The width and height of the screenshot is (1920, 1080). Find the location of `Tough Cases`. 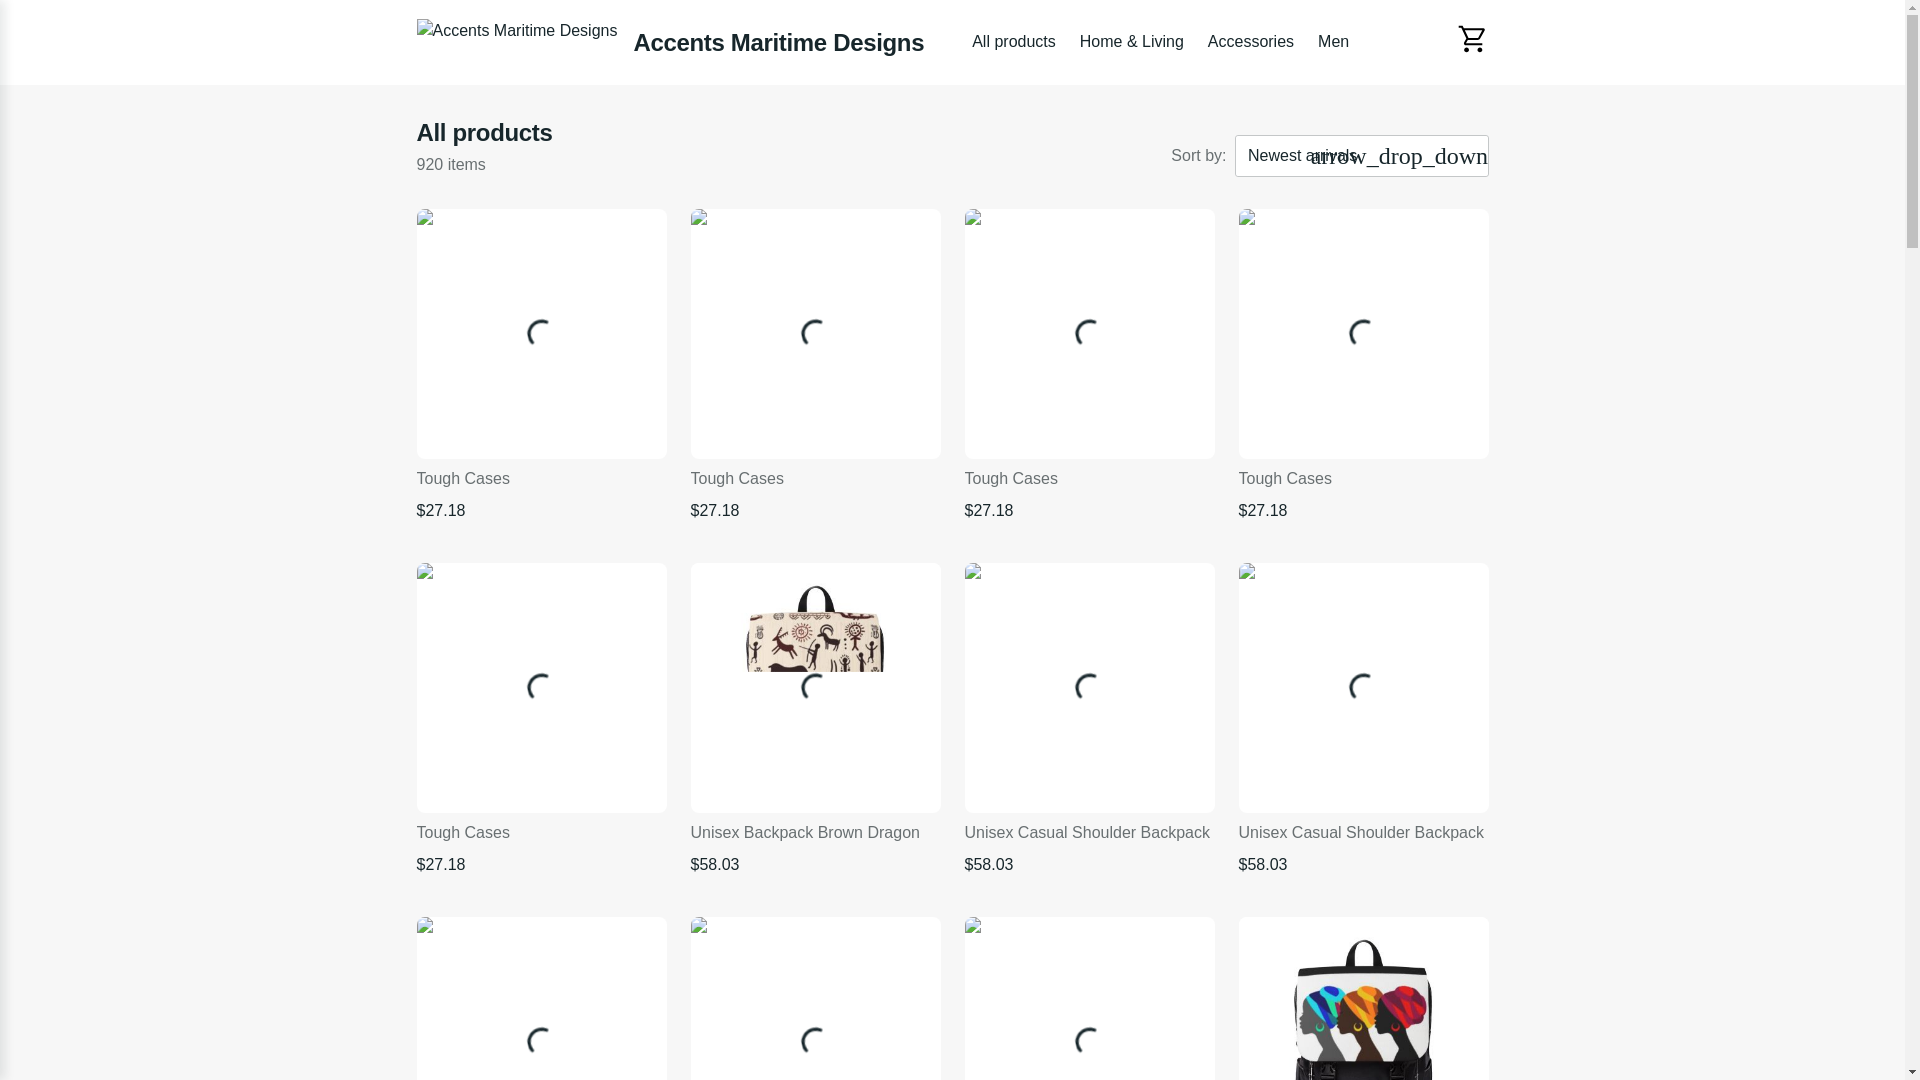

Tough Cases is located at coordinates (814, 334).